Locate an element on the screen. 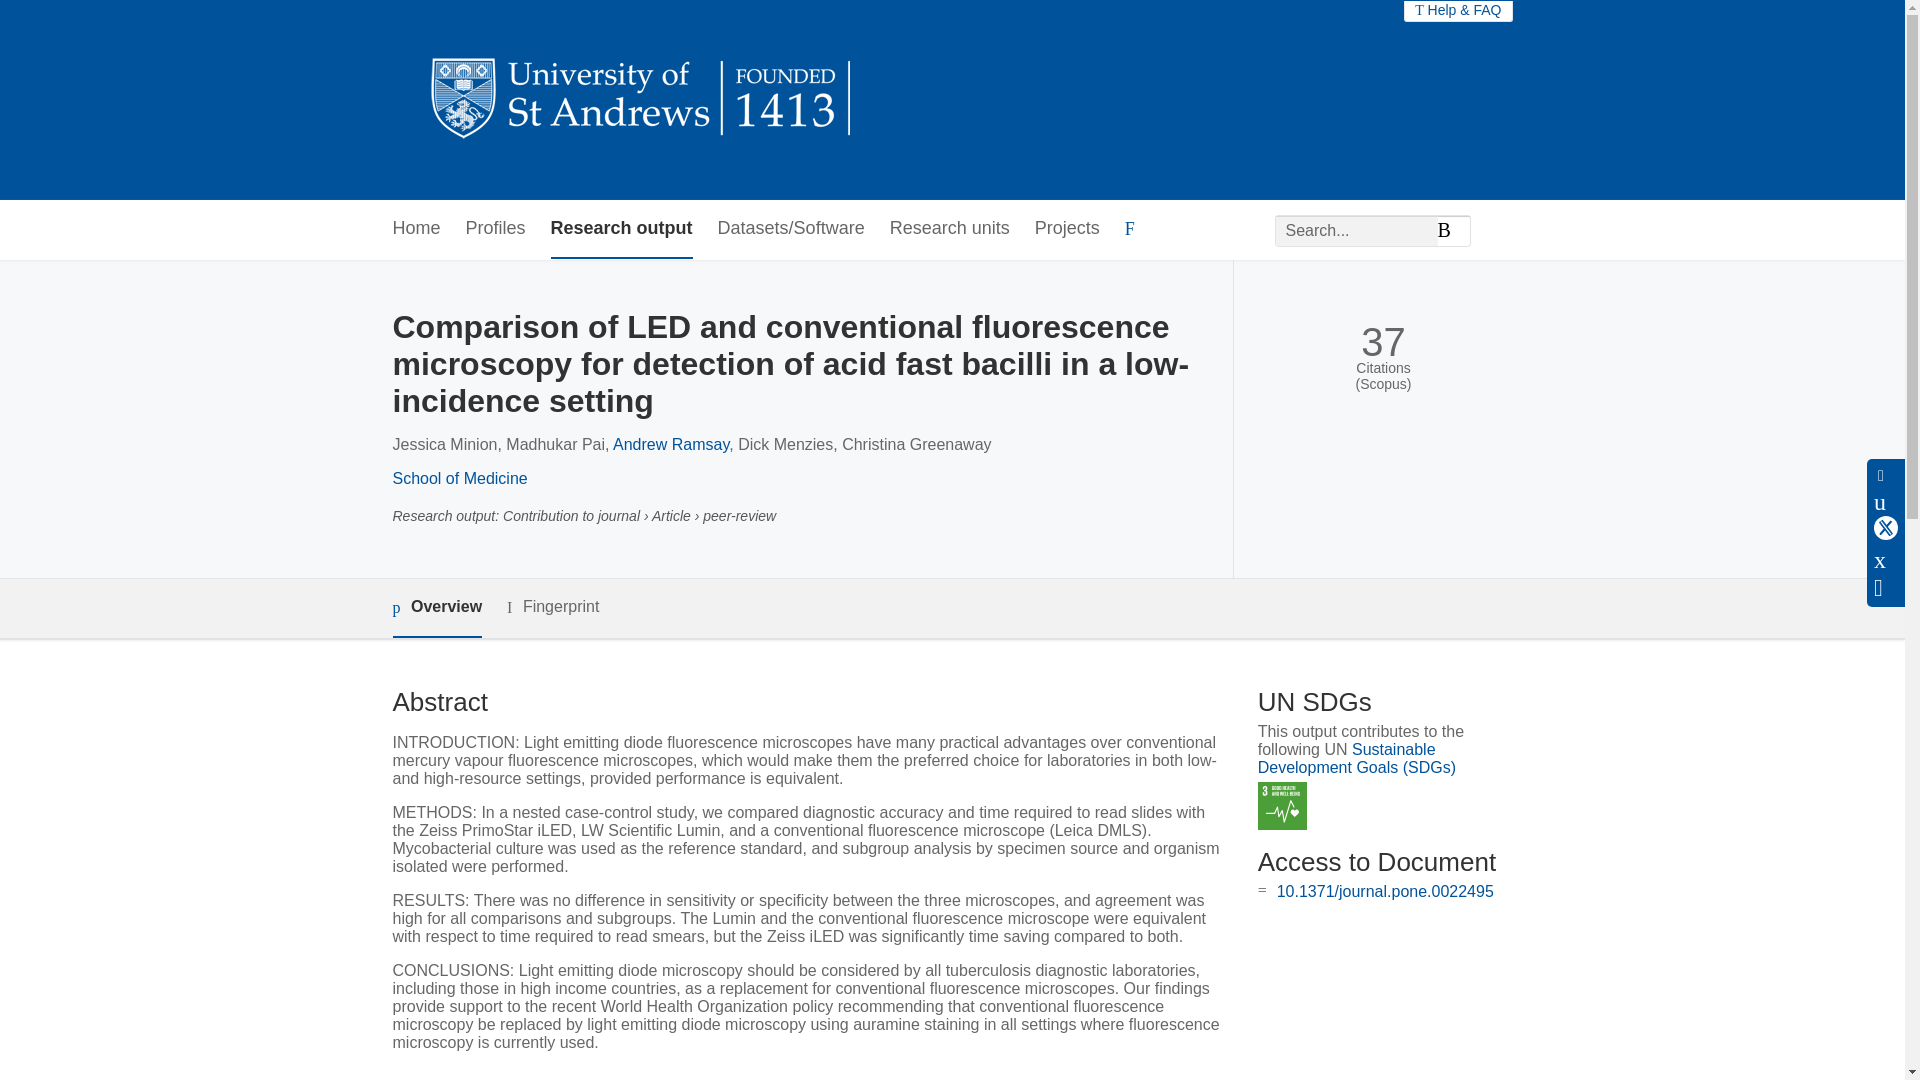 The width and height of the screenshot is (1920, 1080). Projects is located at coordinates (1067, 229).